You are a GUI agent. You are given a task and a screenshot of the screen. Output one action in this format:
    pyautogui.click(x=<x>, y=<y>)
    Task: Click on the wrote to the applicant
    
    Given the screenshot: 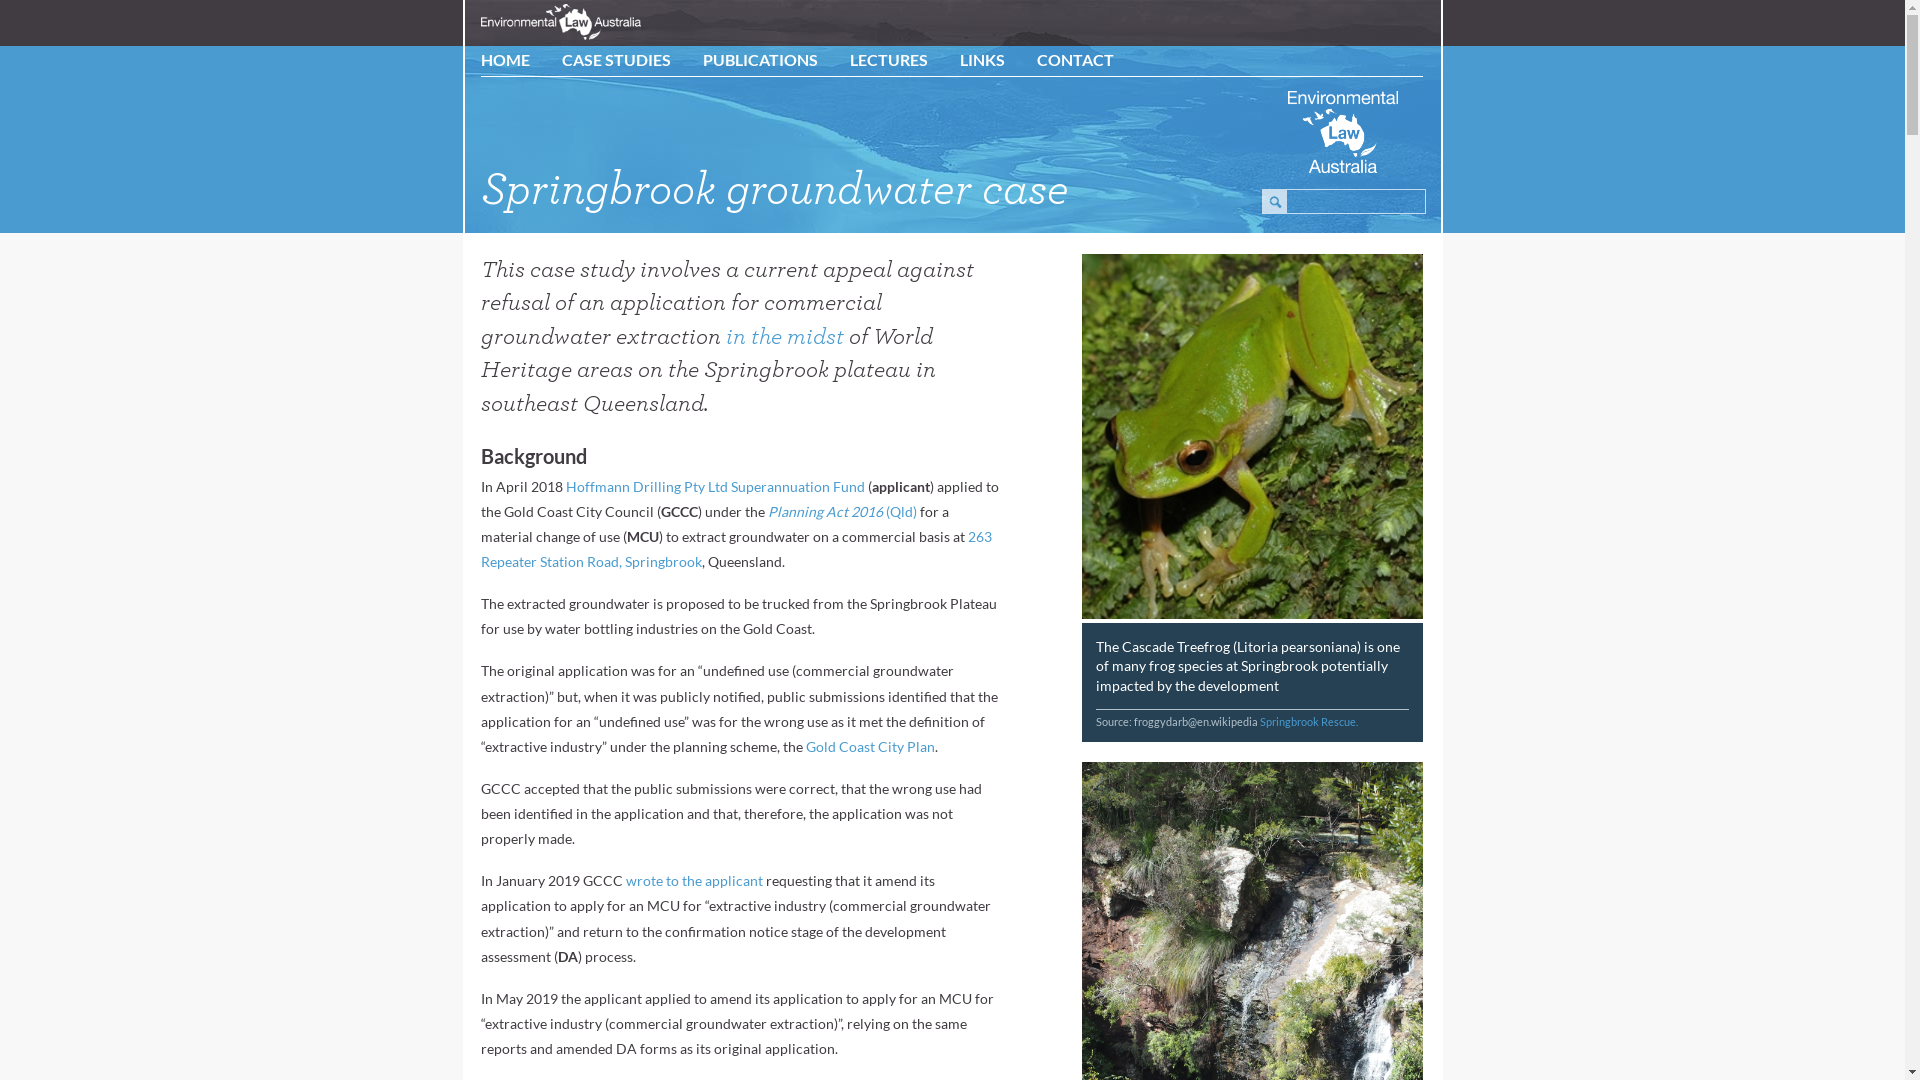 What is the action you would take?
    pyautogui.click(x=694, y=880)
    